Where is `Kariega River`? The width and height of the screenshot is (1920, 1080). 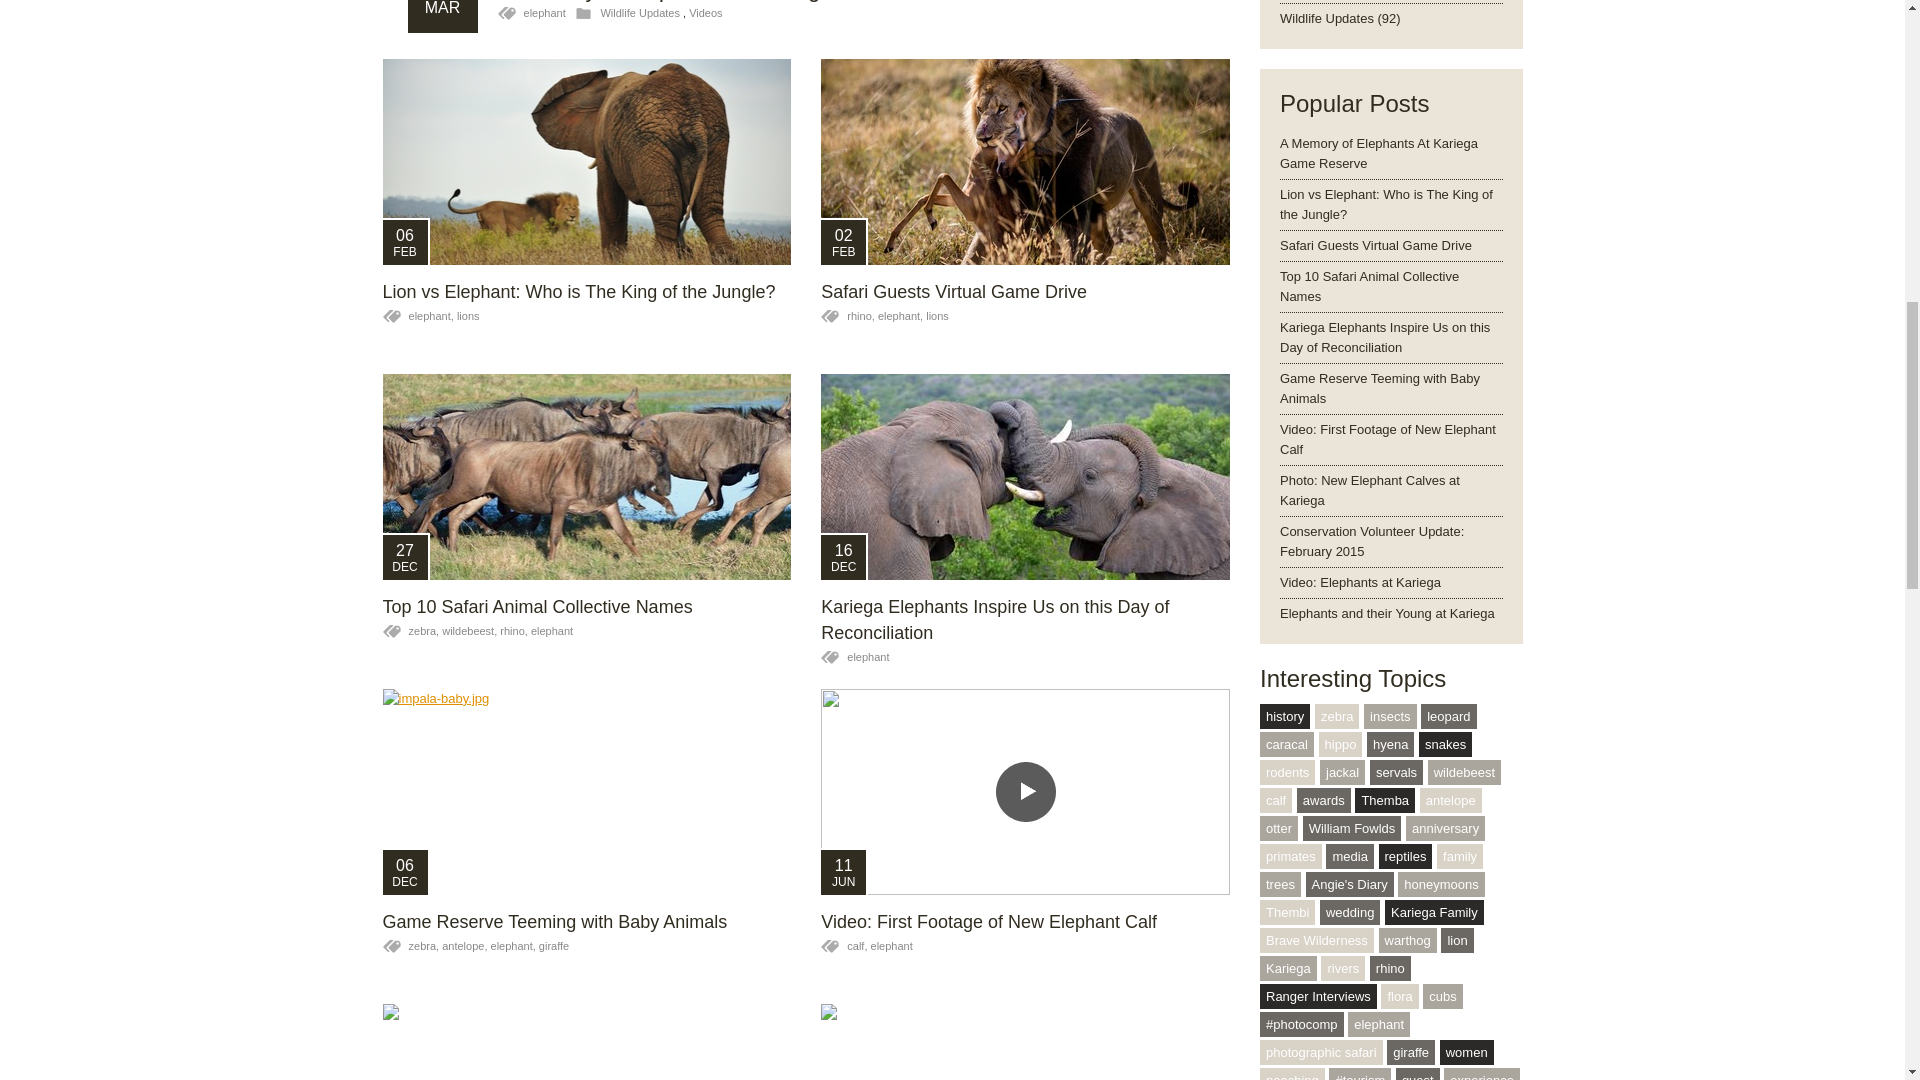 Kariega River is located at coordinates (1026, 1042).